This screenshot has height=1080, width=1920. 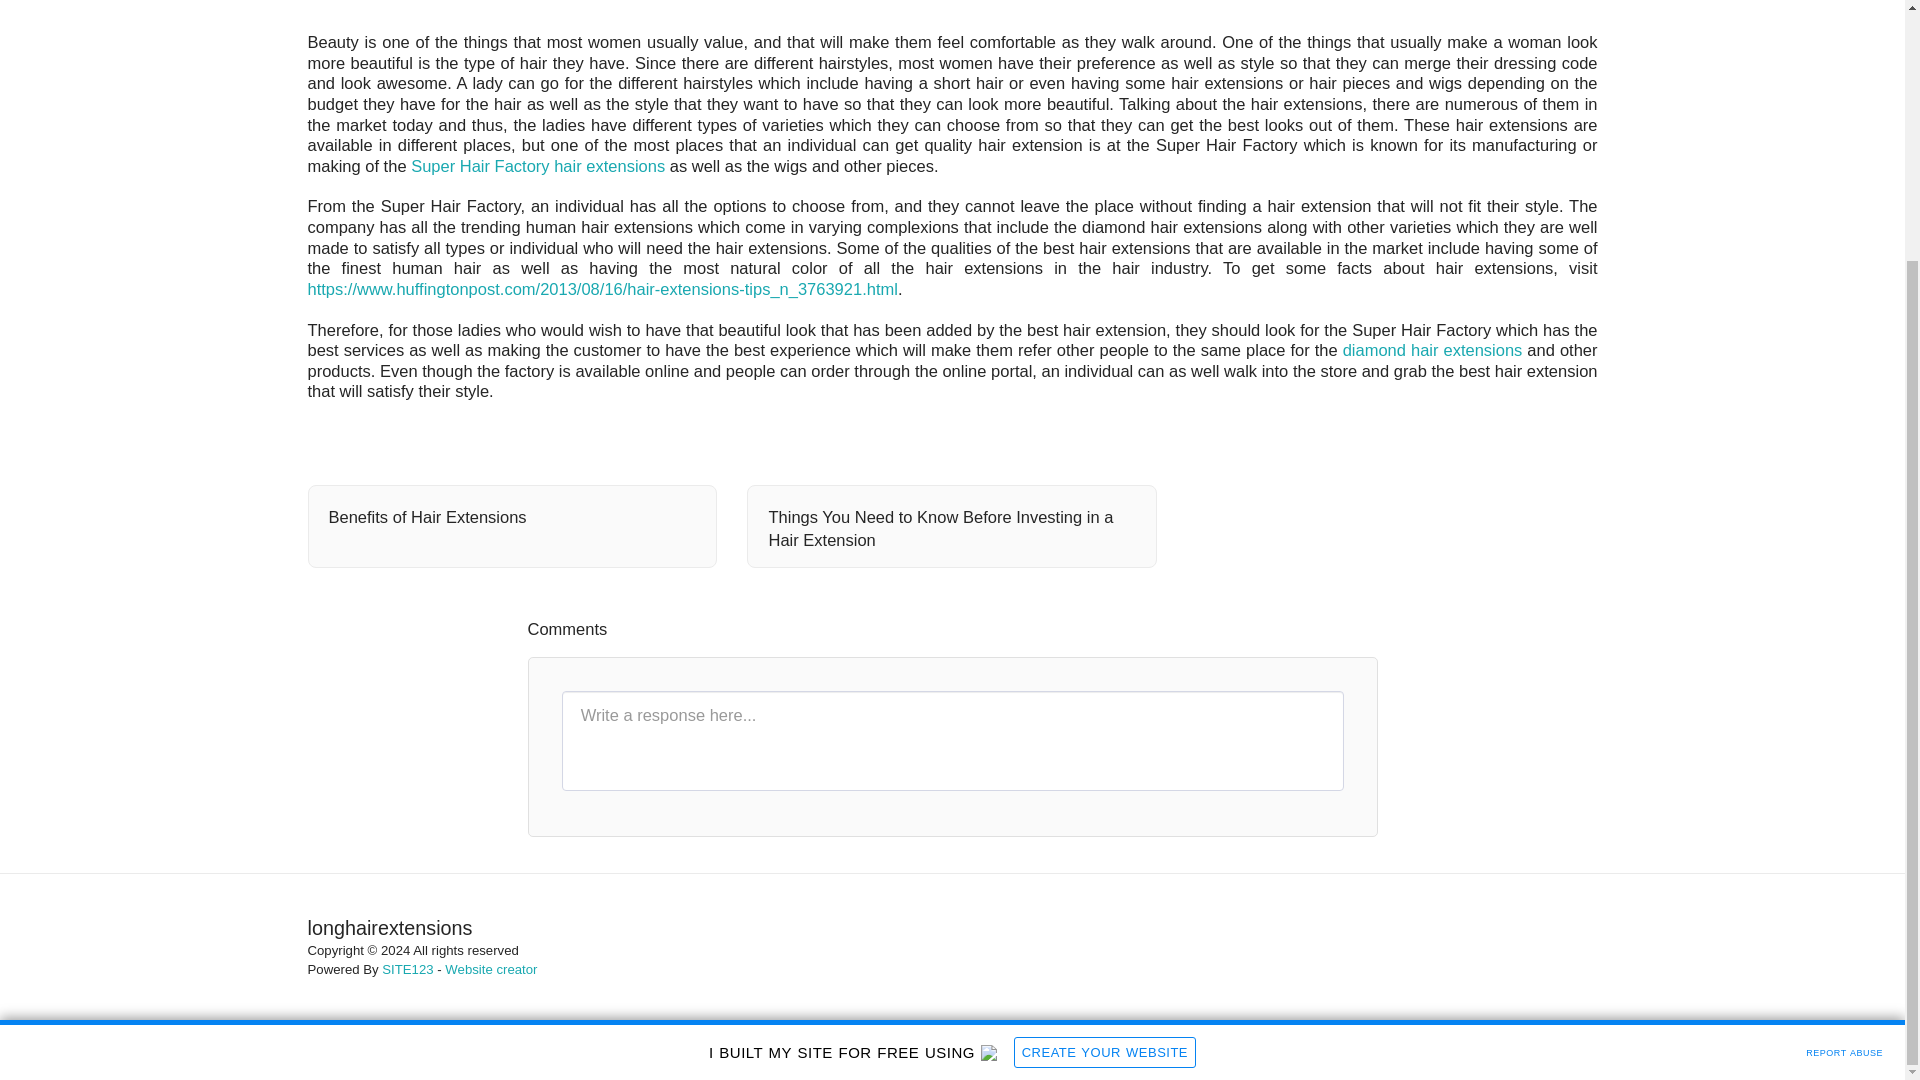 I want to click on RSS, so click(x=1578, y=438).